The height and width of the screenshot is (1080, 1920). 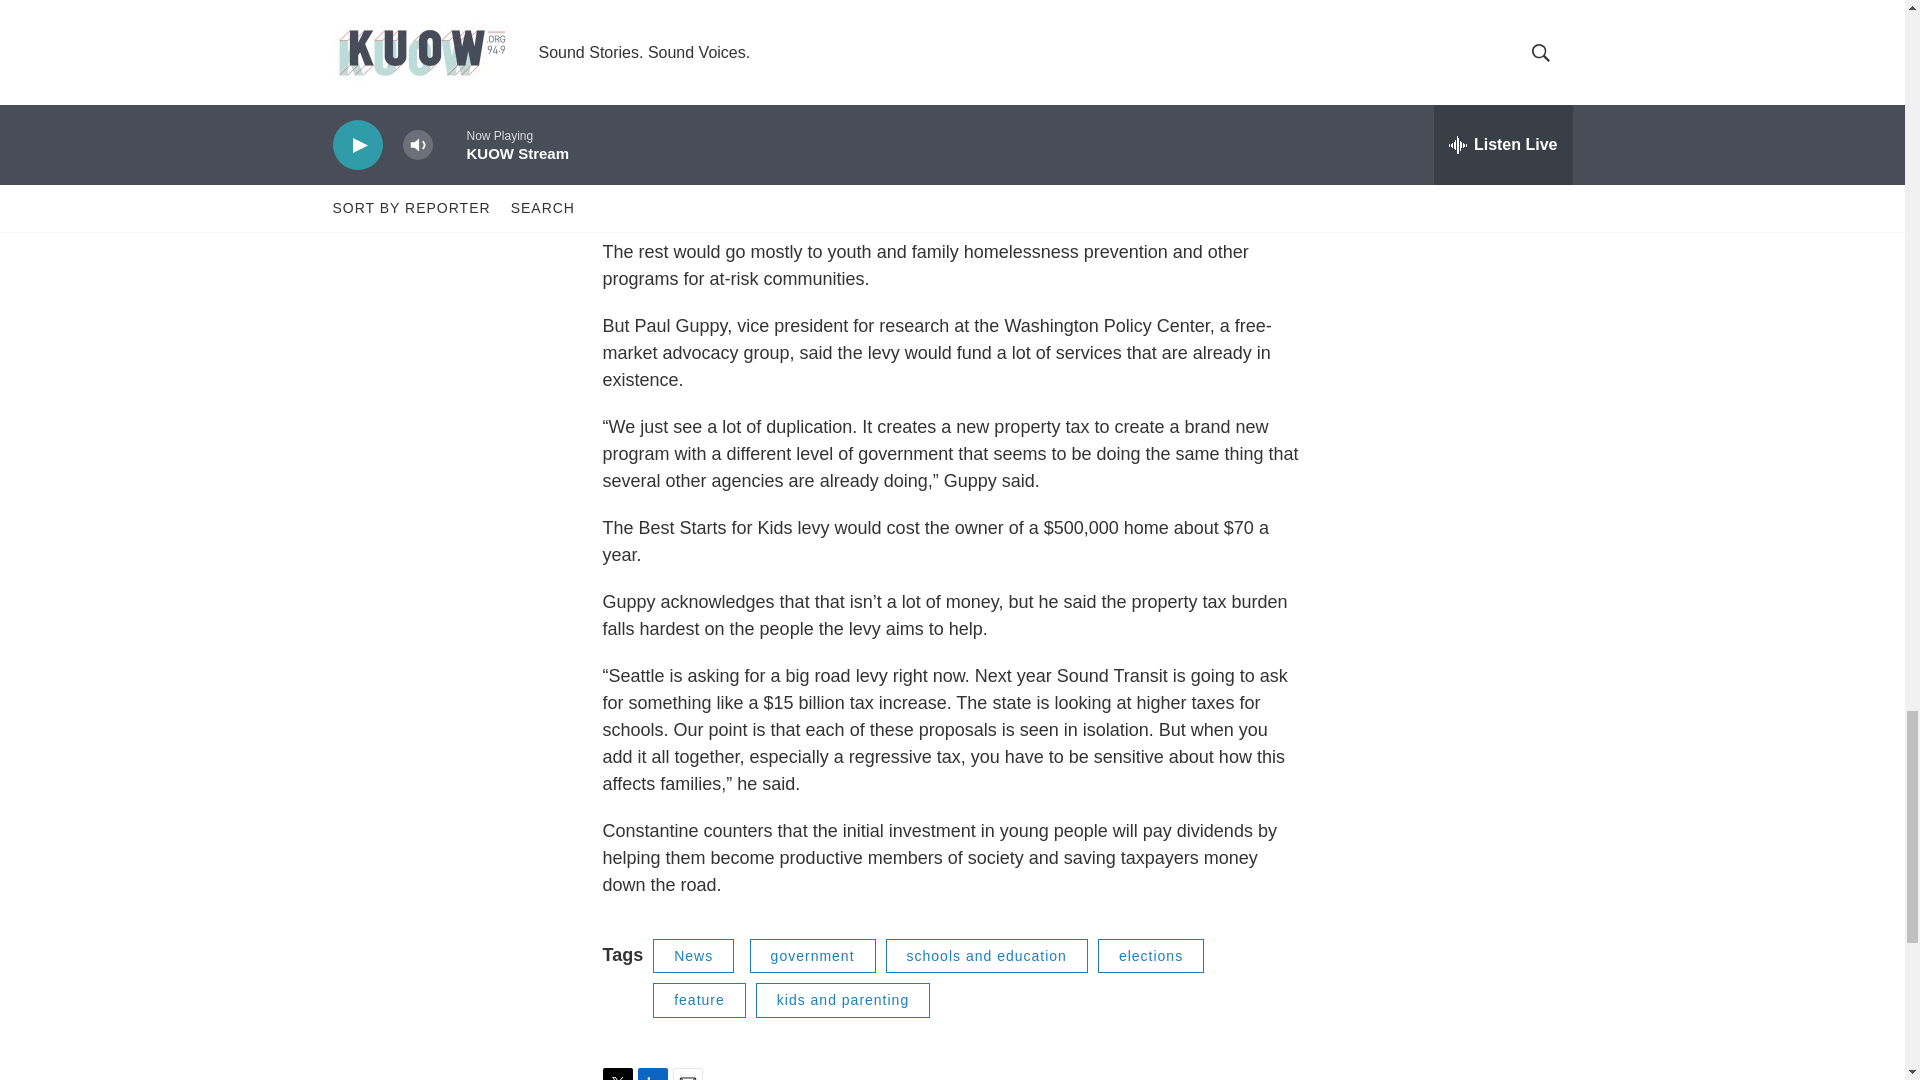 I want to click on LinkedIn, so click(x=652, y=1074).